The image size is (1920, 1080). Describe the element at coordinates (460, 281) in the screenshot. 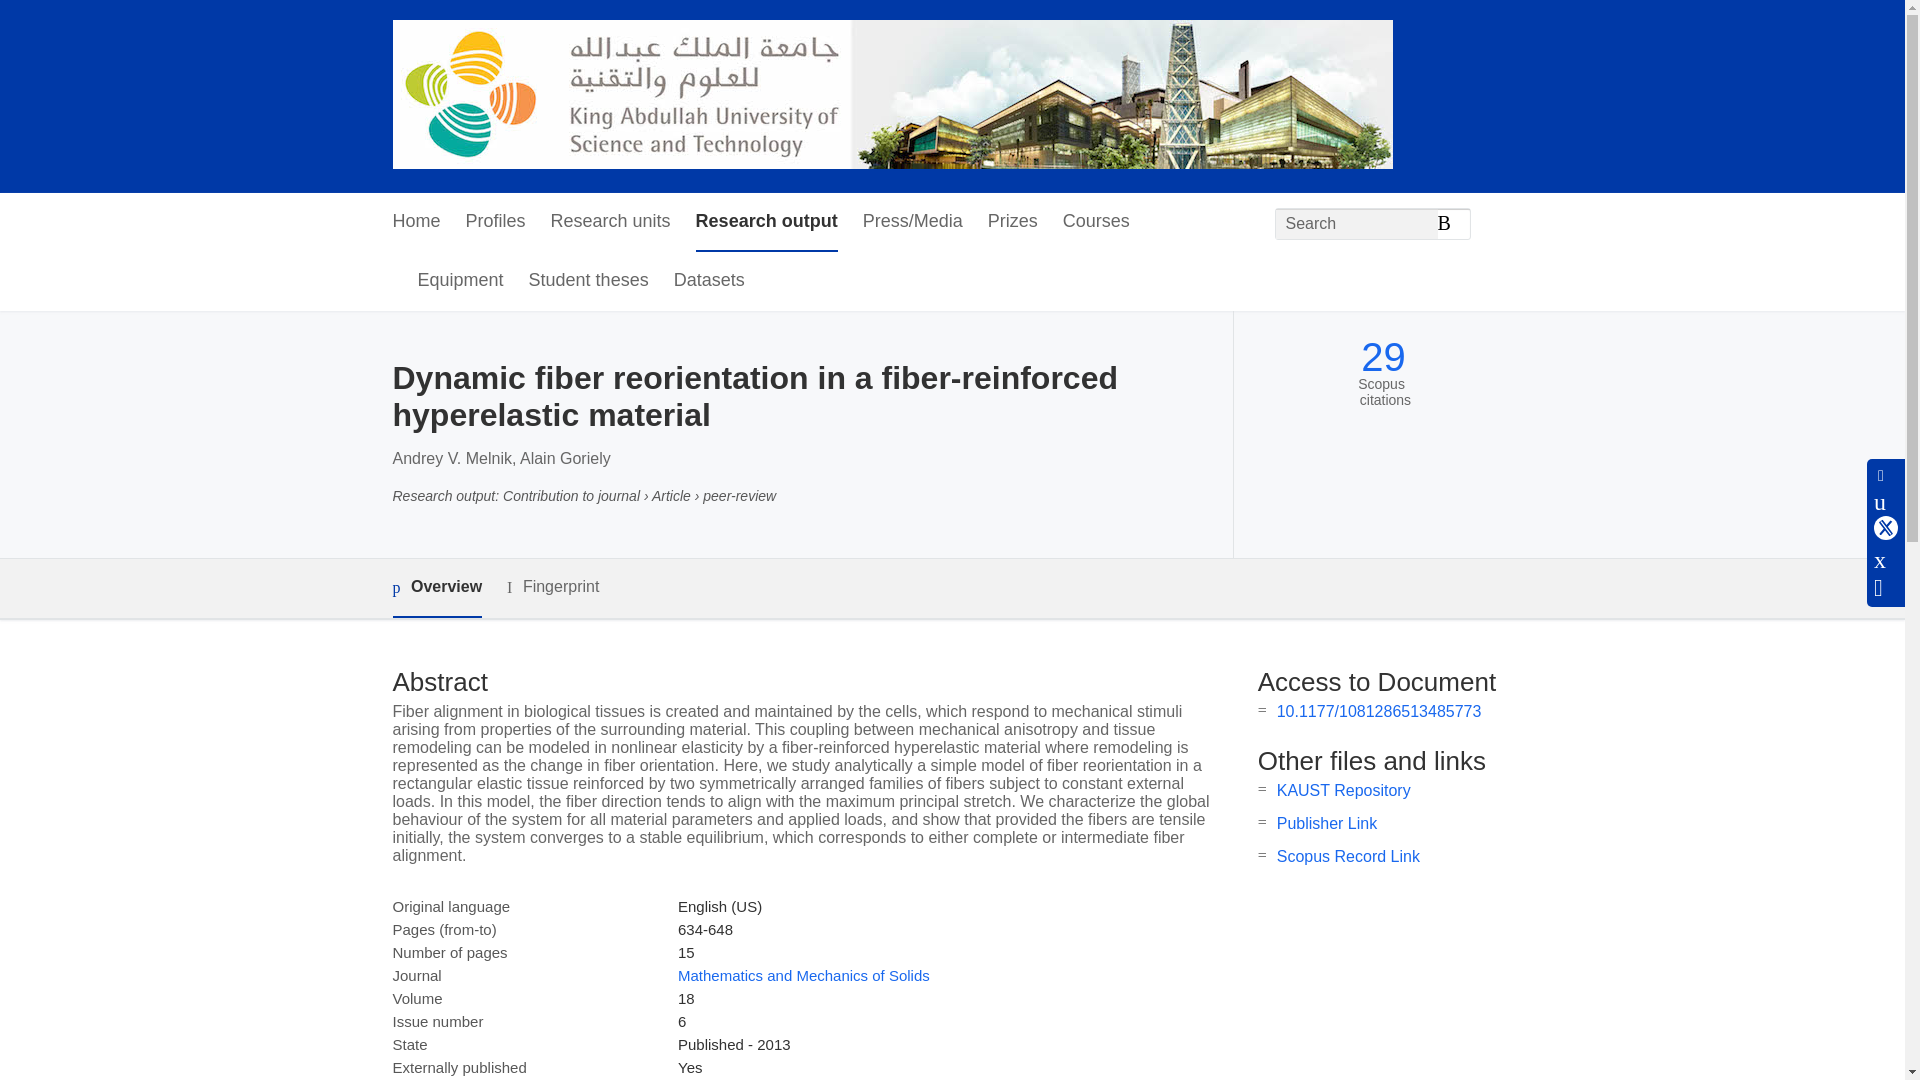

I see `Equipment` at that location.